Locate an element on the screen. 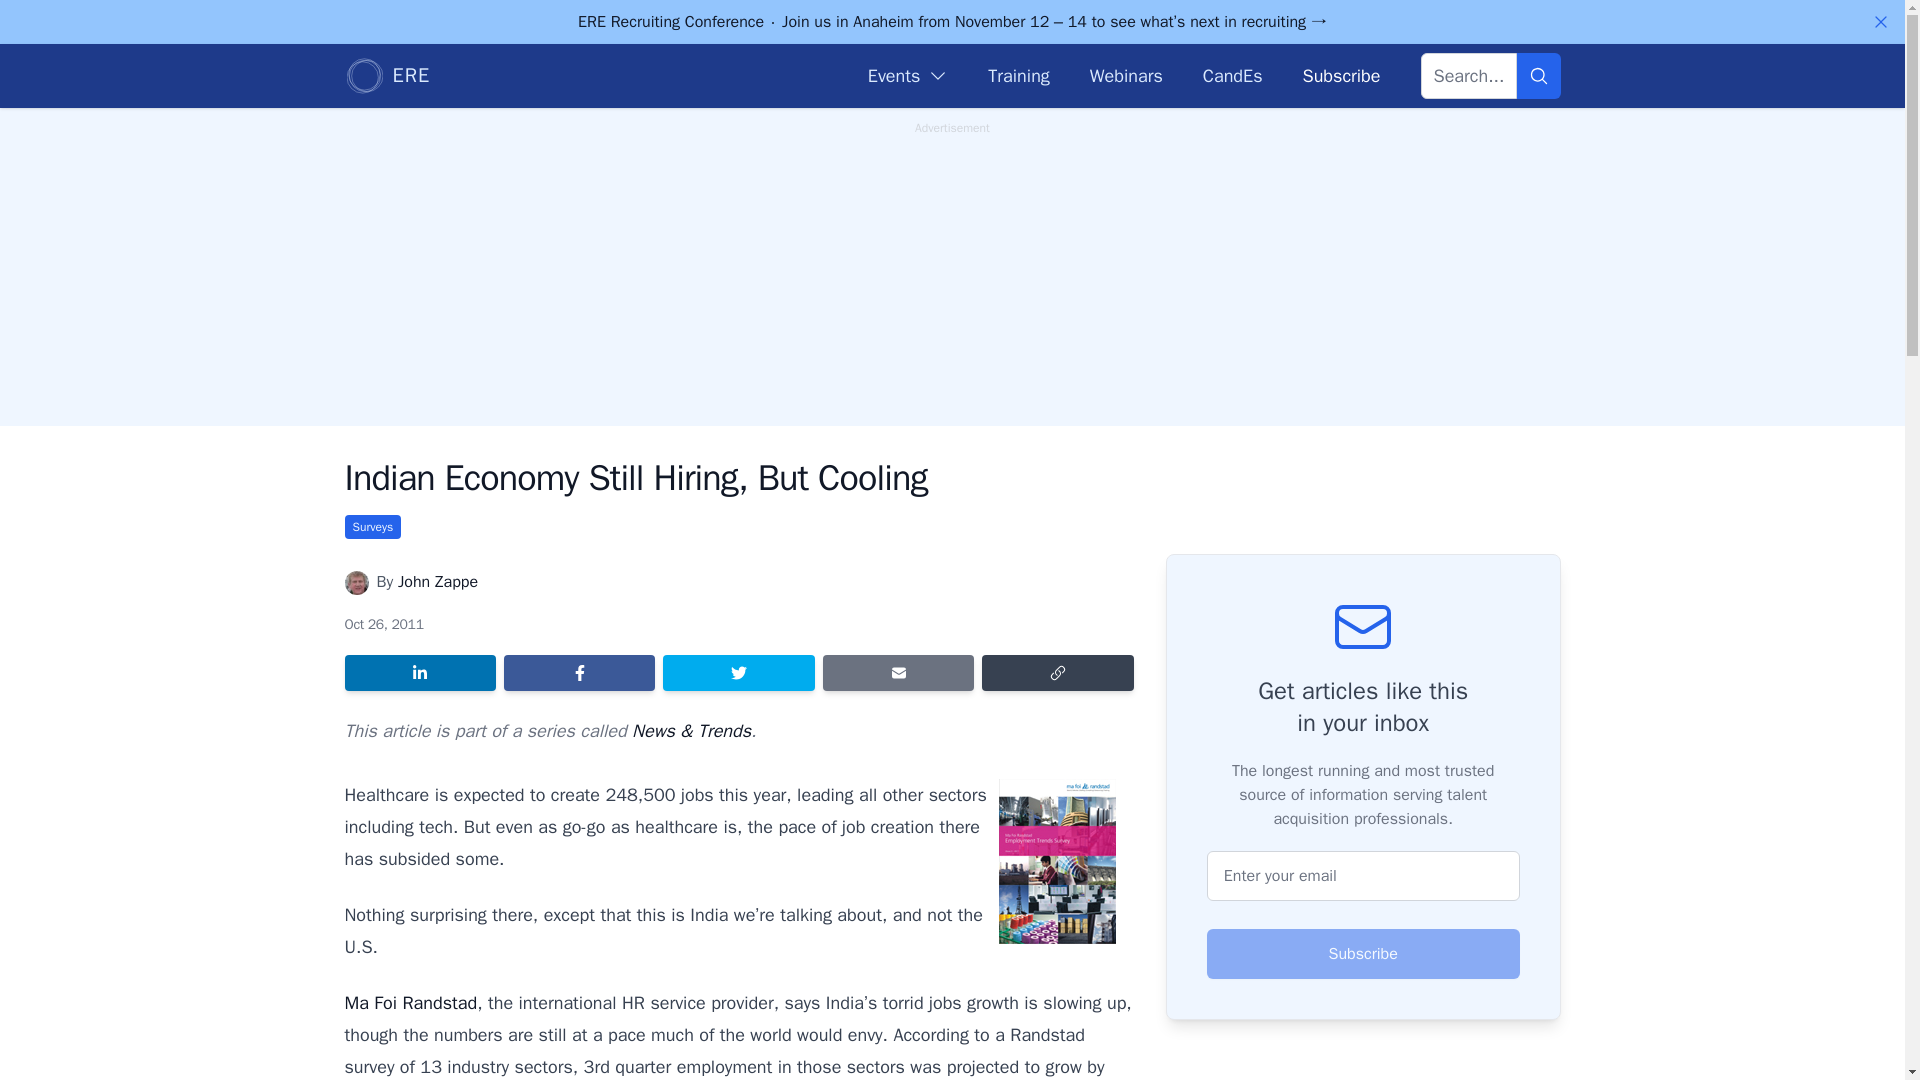 This screenshot has height=1080, width=1920. ERE is located at coordinates (386, 76).